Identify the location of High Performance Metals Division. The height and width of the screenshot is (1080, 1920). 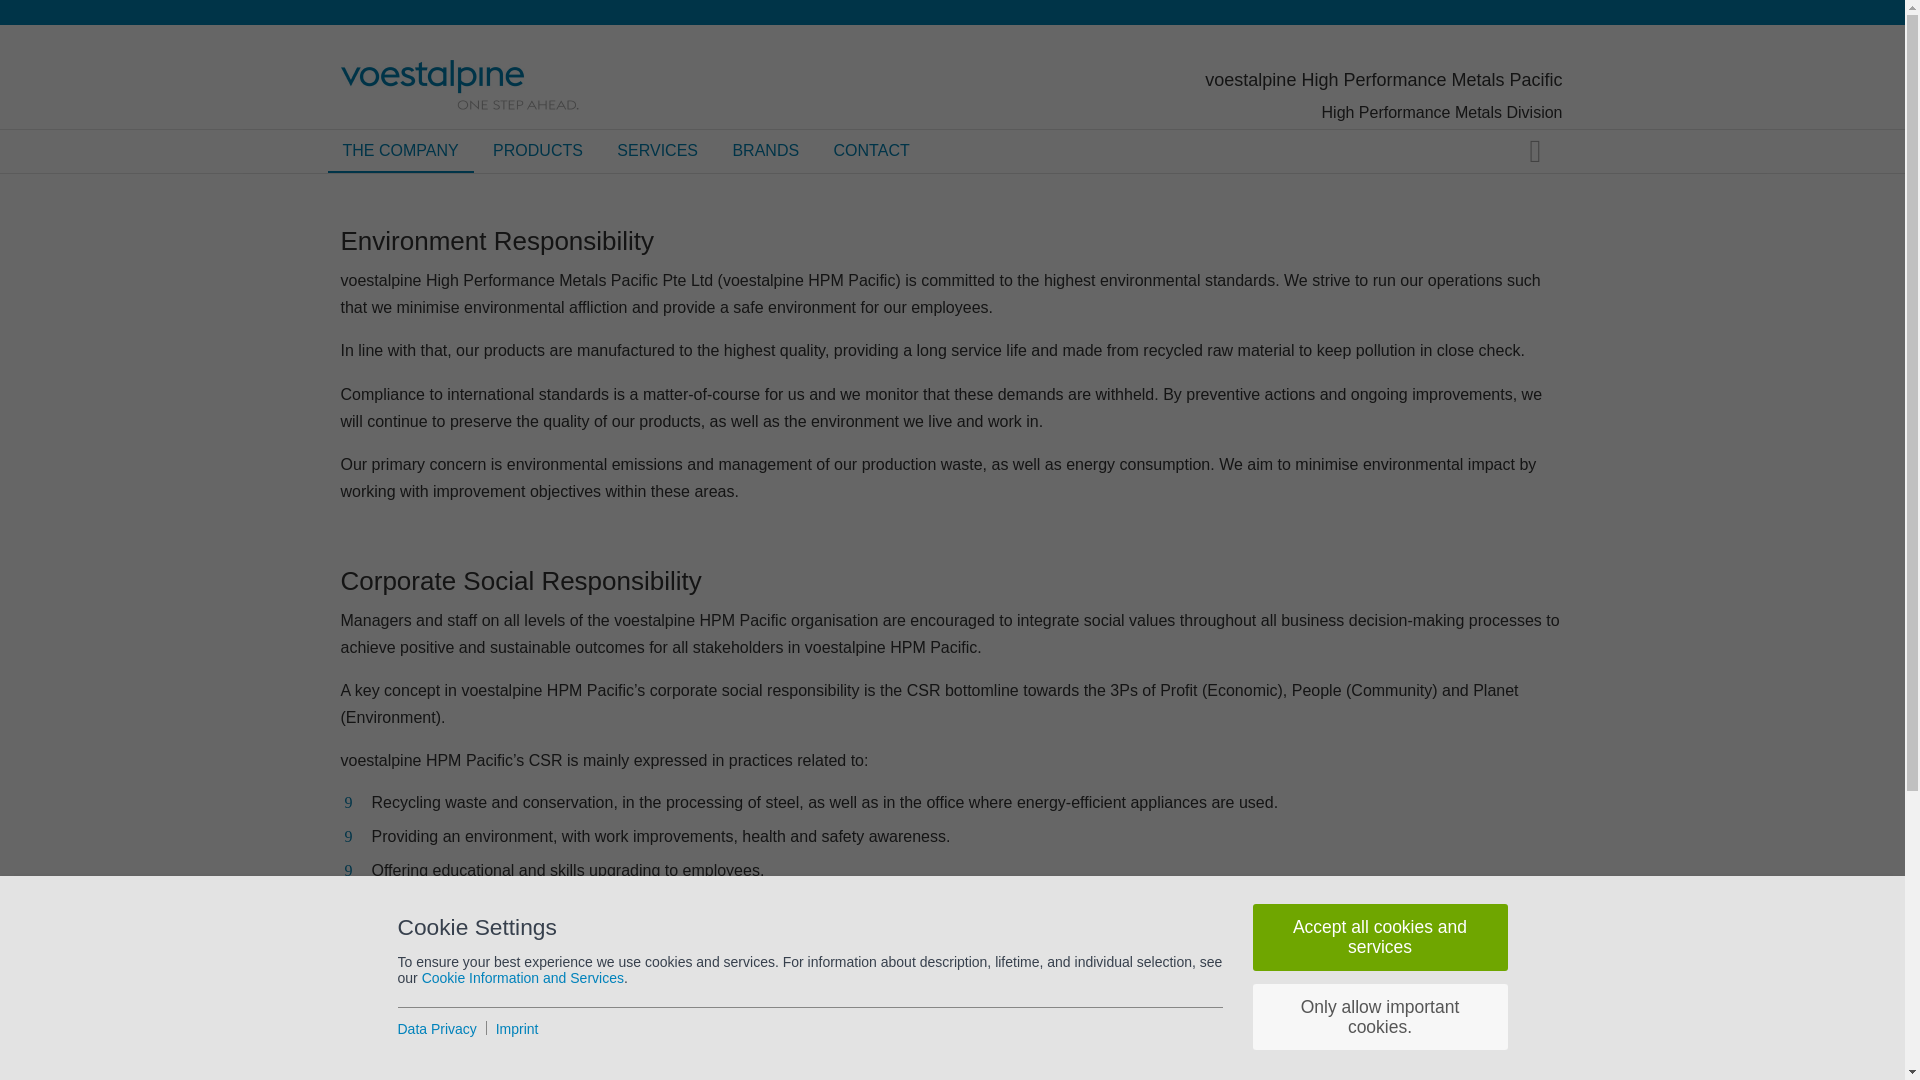
(1442, 112).